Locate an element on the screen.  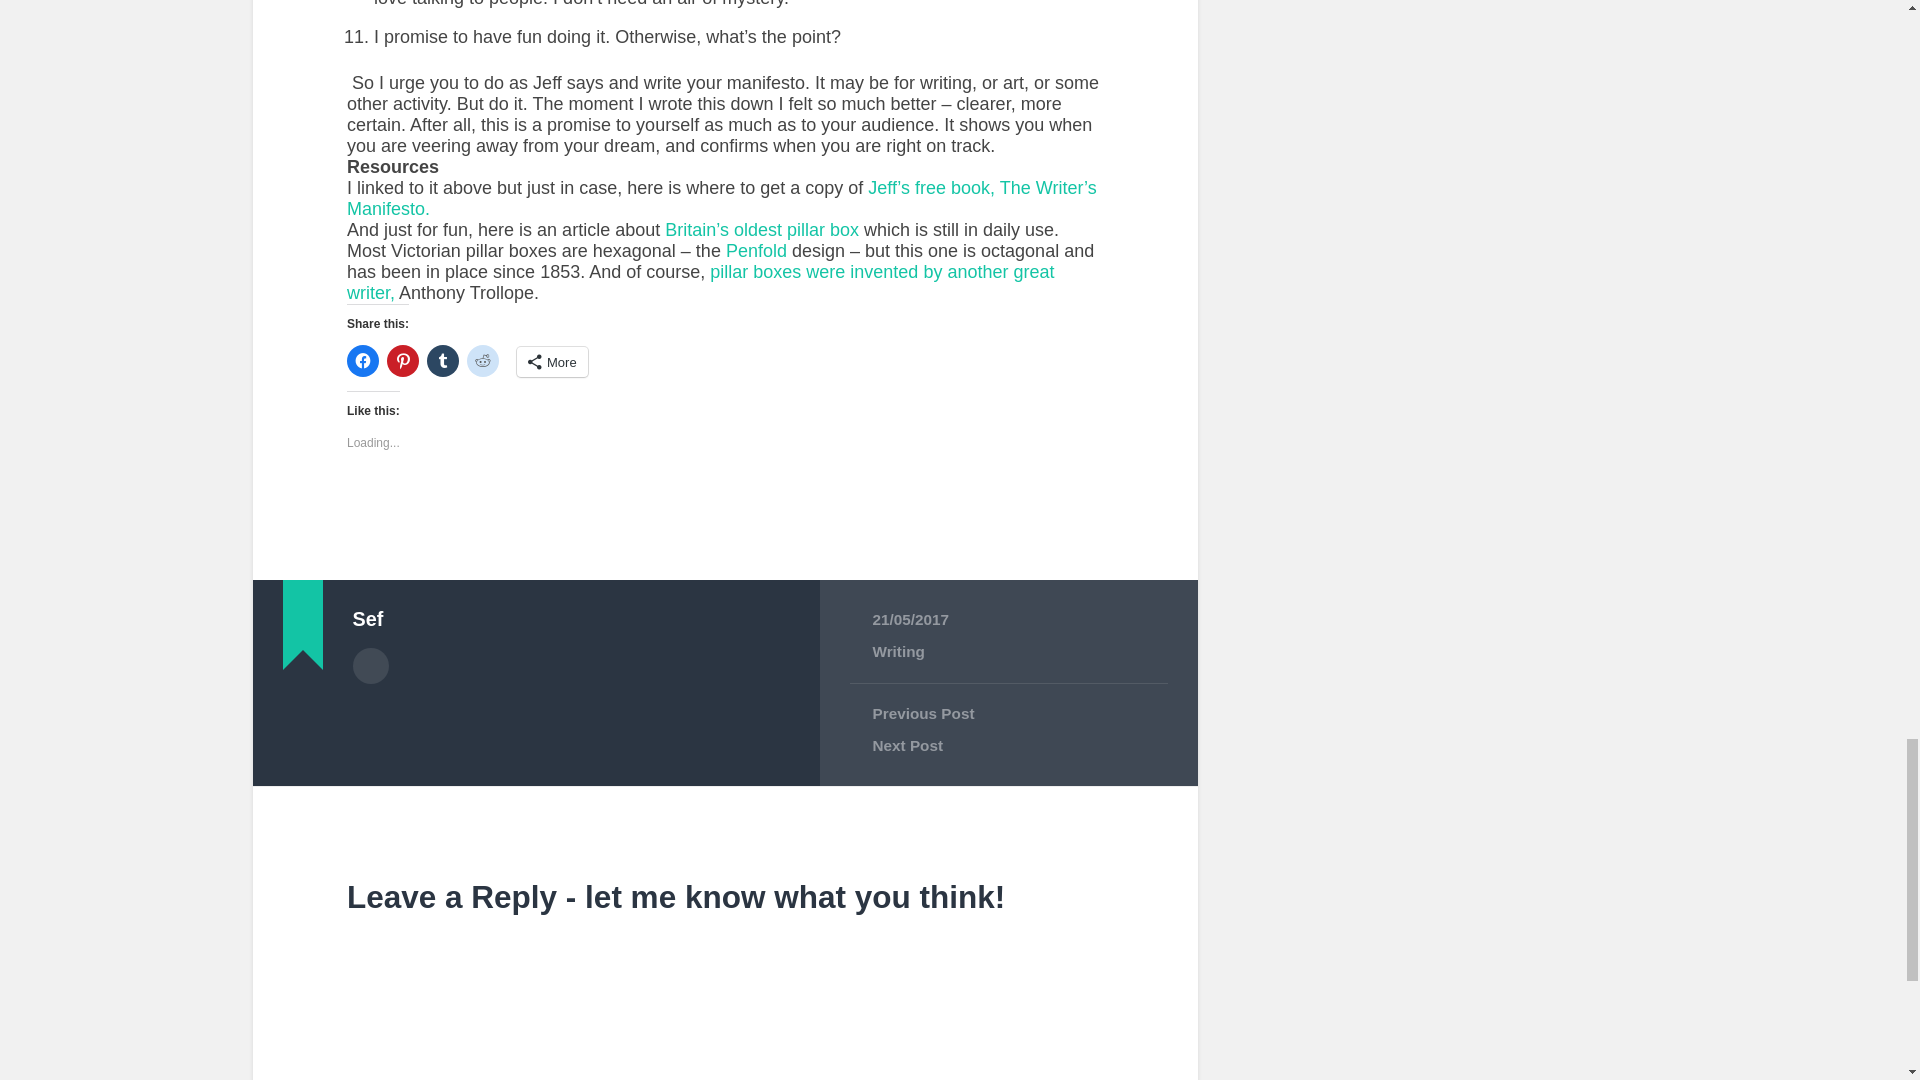
Click to share on Facebook is located at coordinates (362, 360).